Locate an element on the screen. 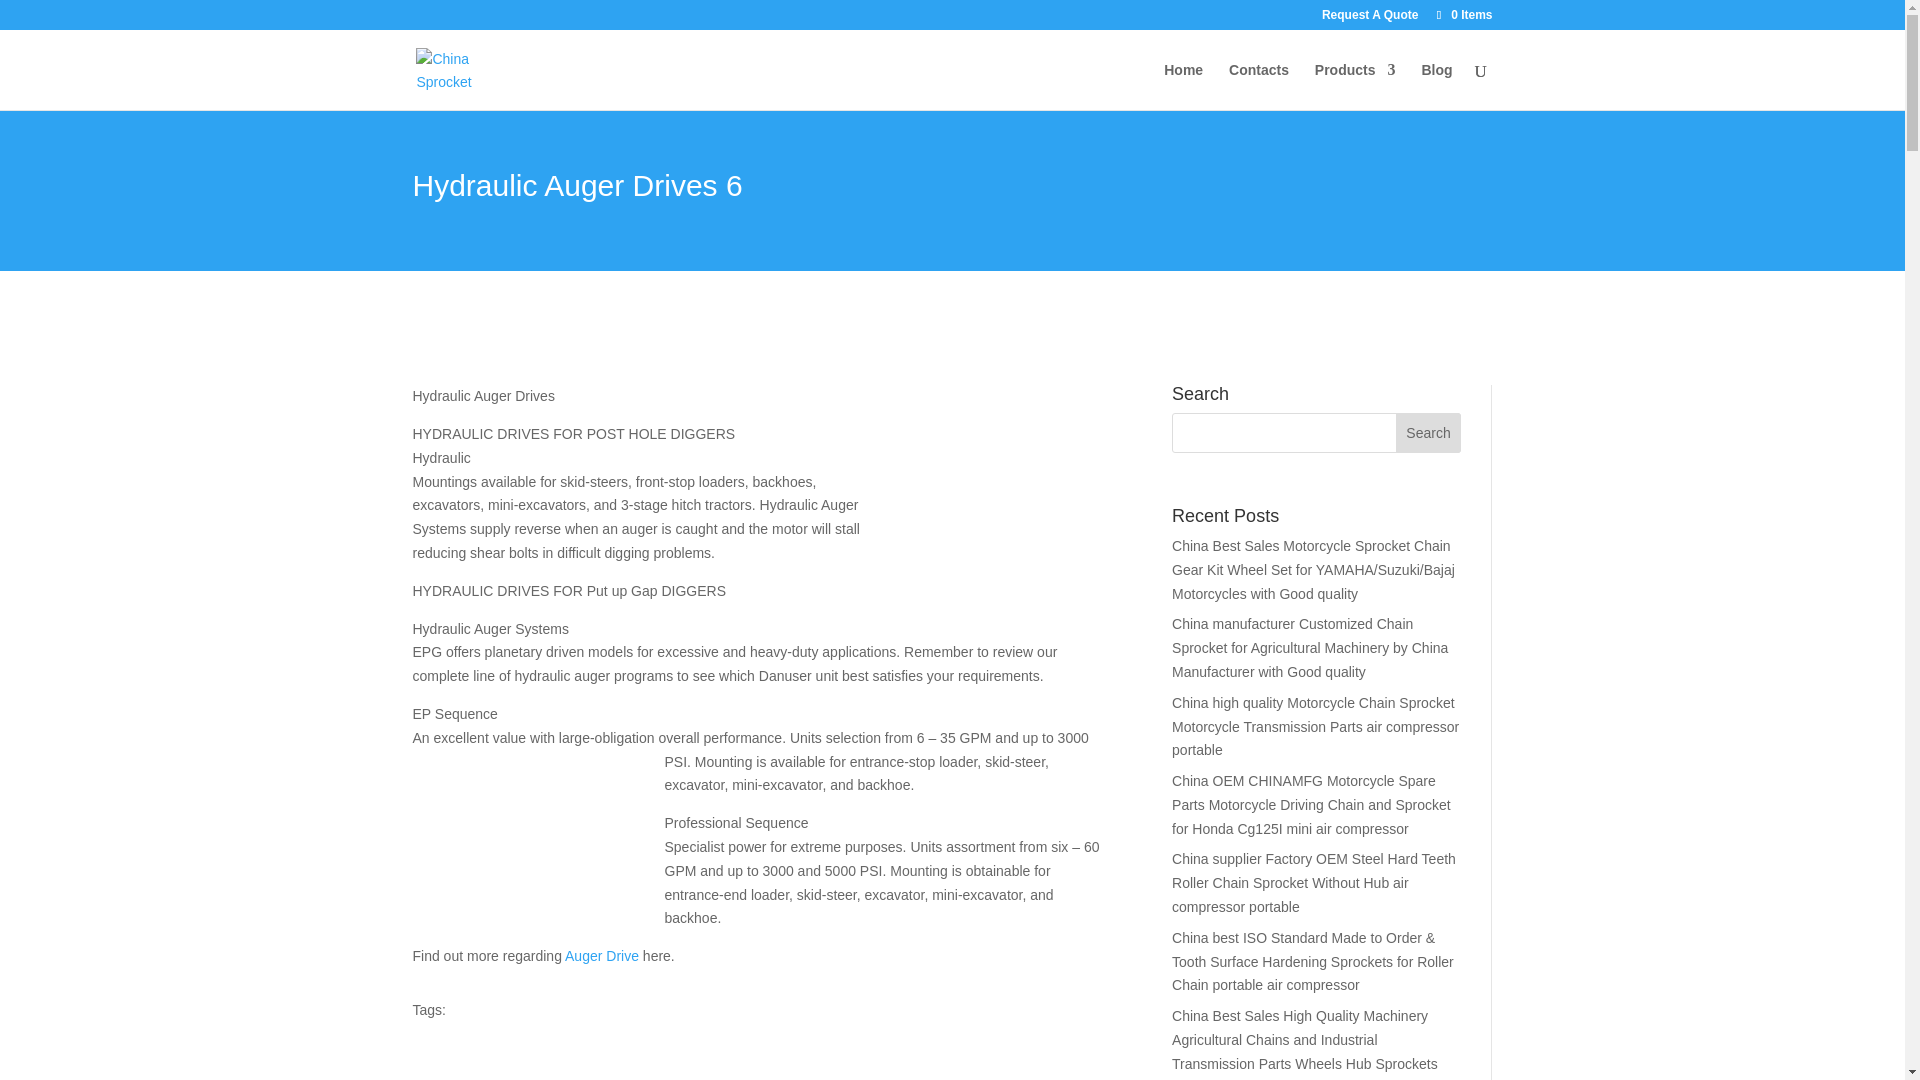 The image size is (1920, 1080). Home is located at coordinates (1183, 86).